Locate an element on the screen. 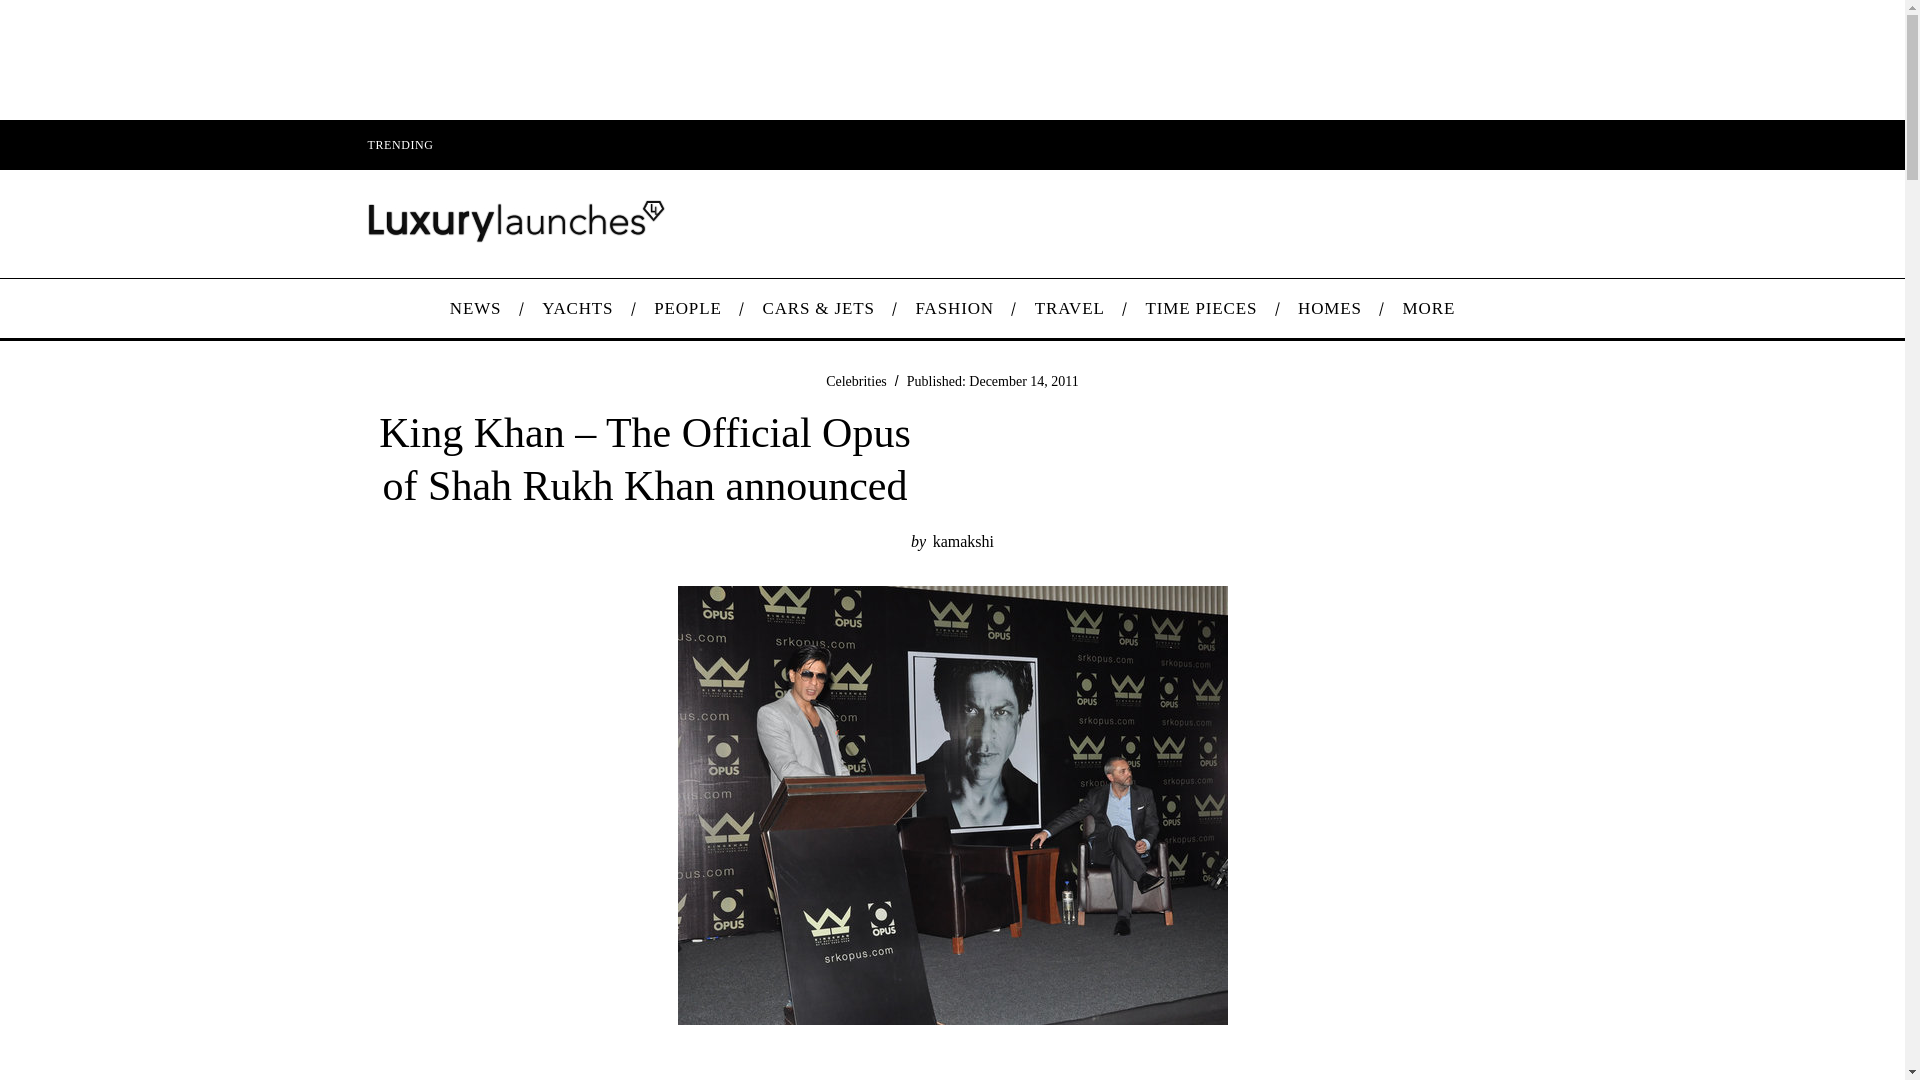  Celebrities is located at coordinates (856, 380).